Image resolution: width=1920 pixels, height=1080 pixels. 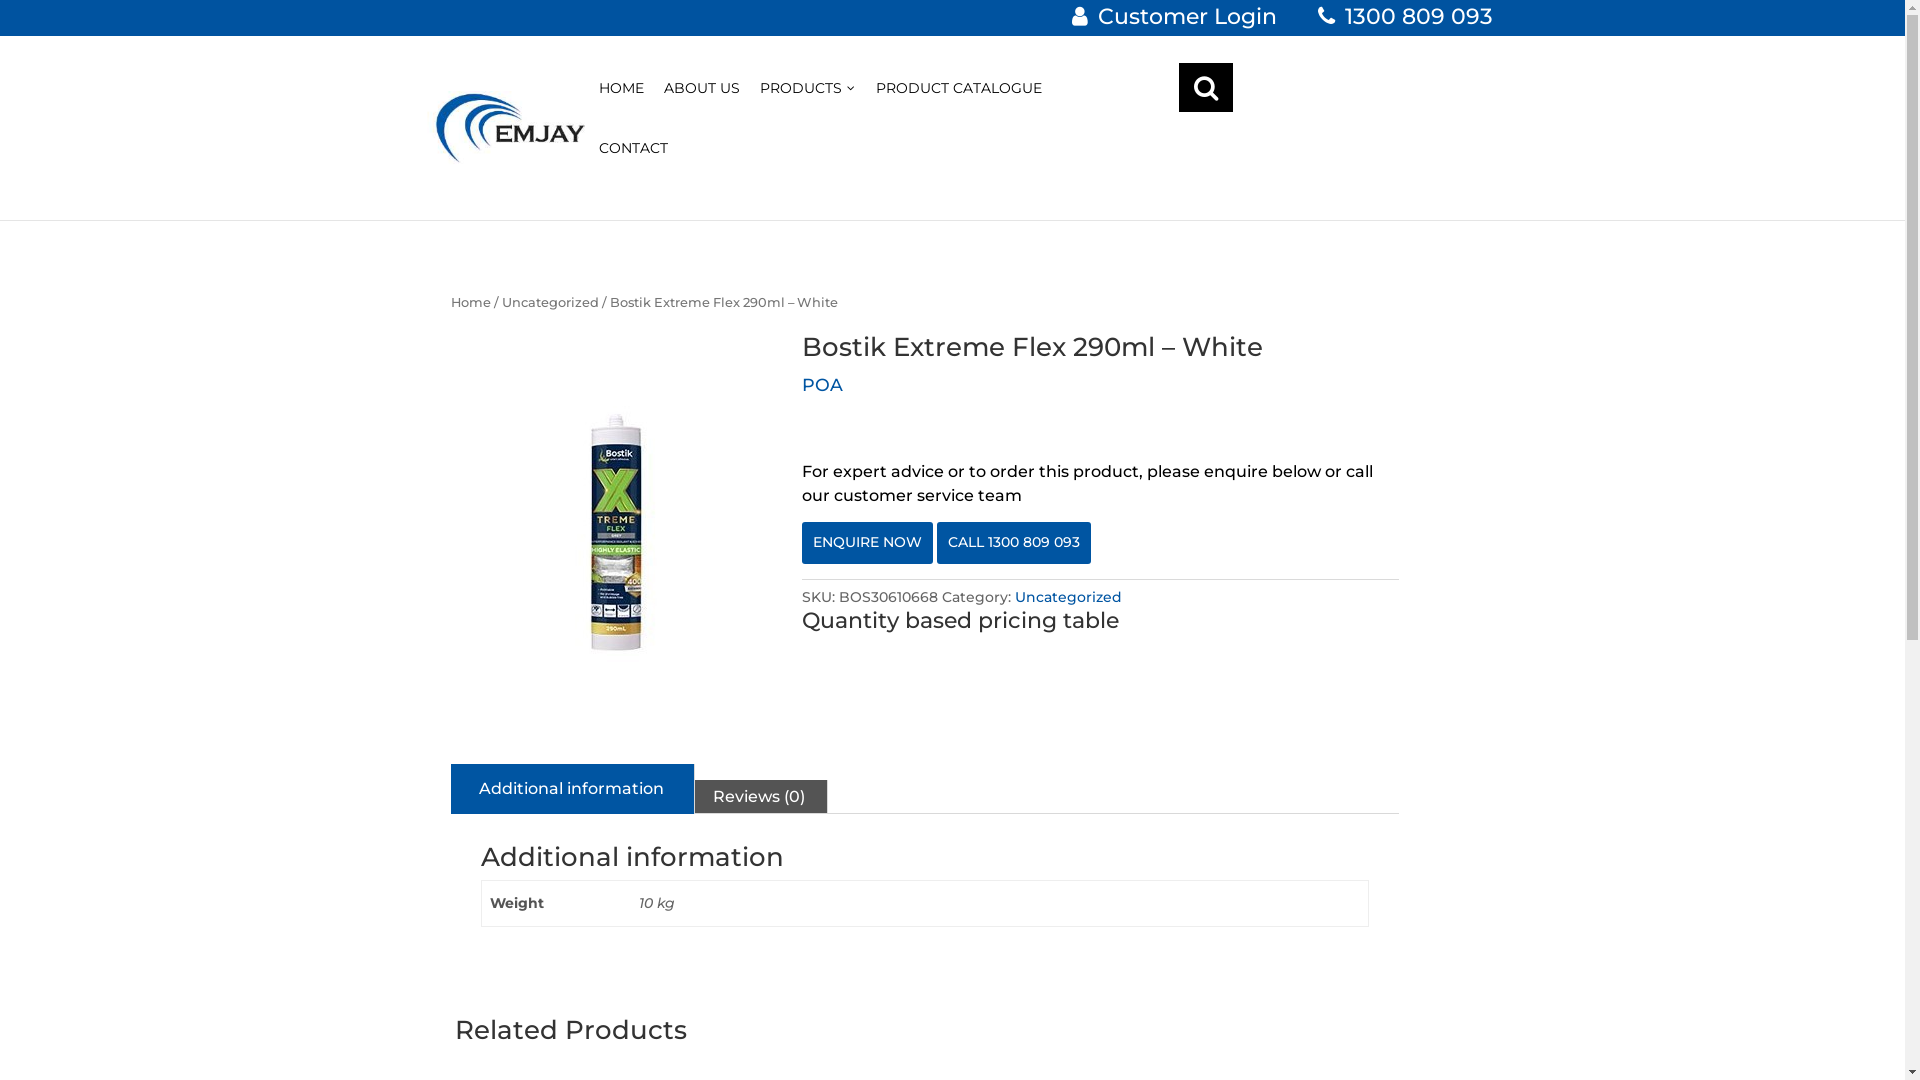 What do you see at coordinates (959, 101) in the screenshot?
I see `PRODUCT CATALOGUE` at bounding box center [959, 101].